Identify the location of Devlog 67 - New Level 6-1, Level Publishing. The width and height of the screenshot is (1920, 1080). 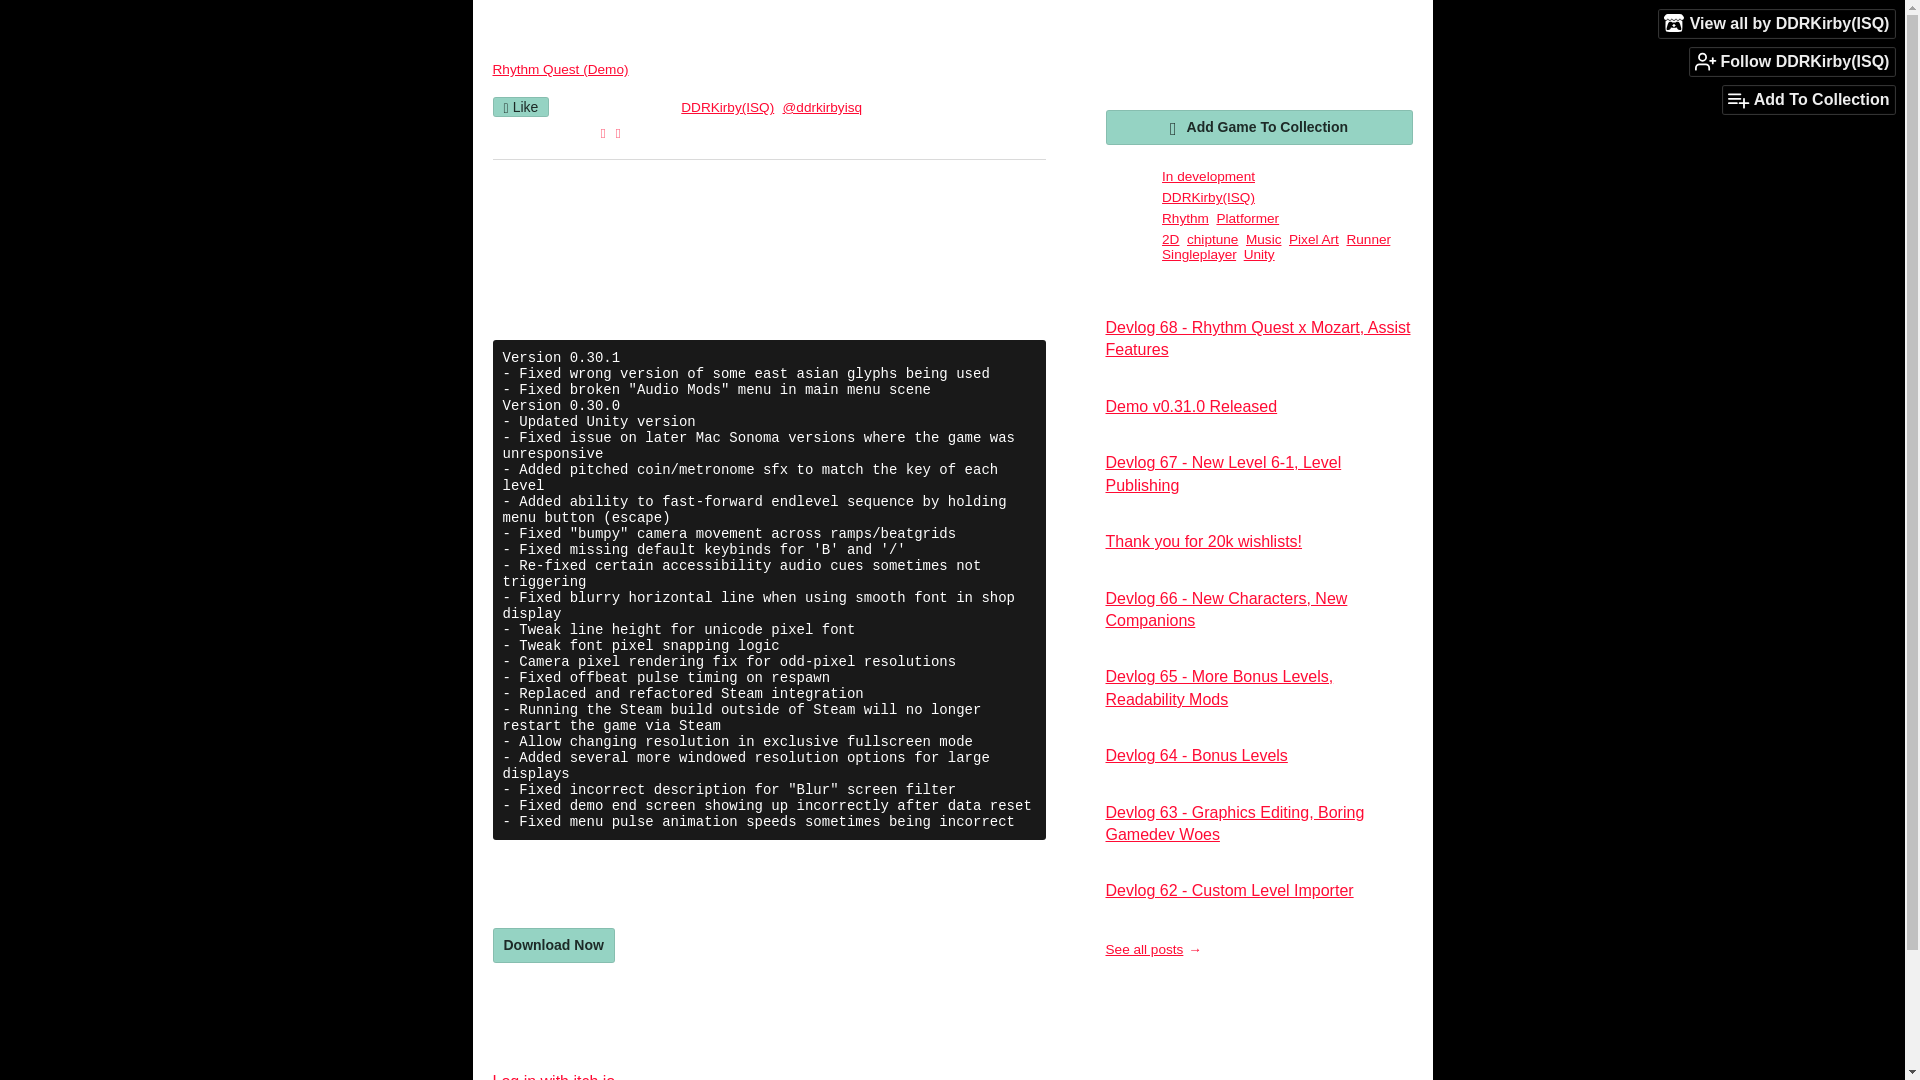
(1224, 472).